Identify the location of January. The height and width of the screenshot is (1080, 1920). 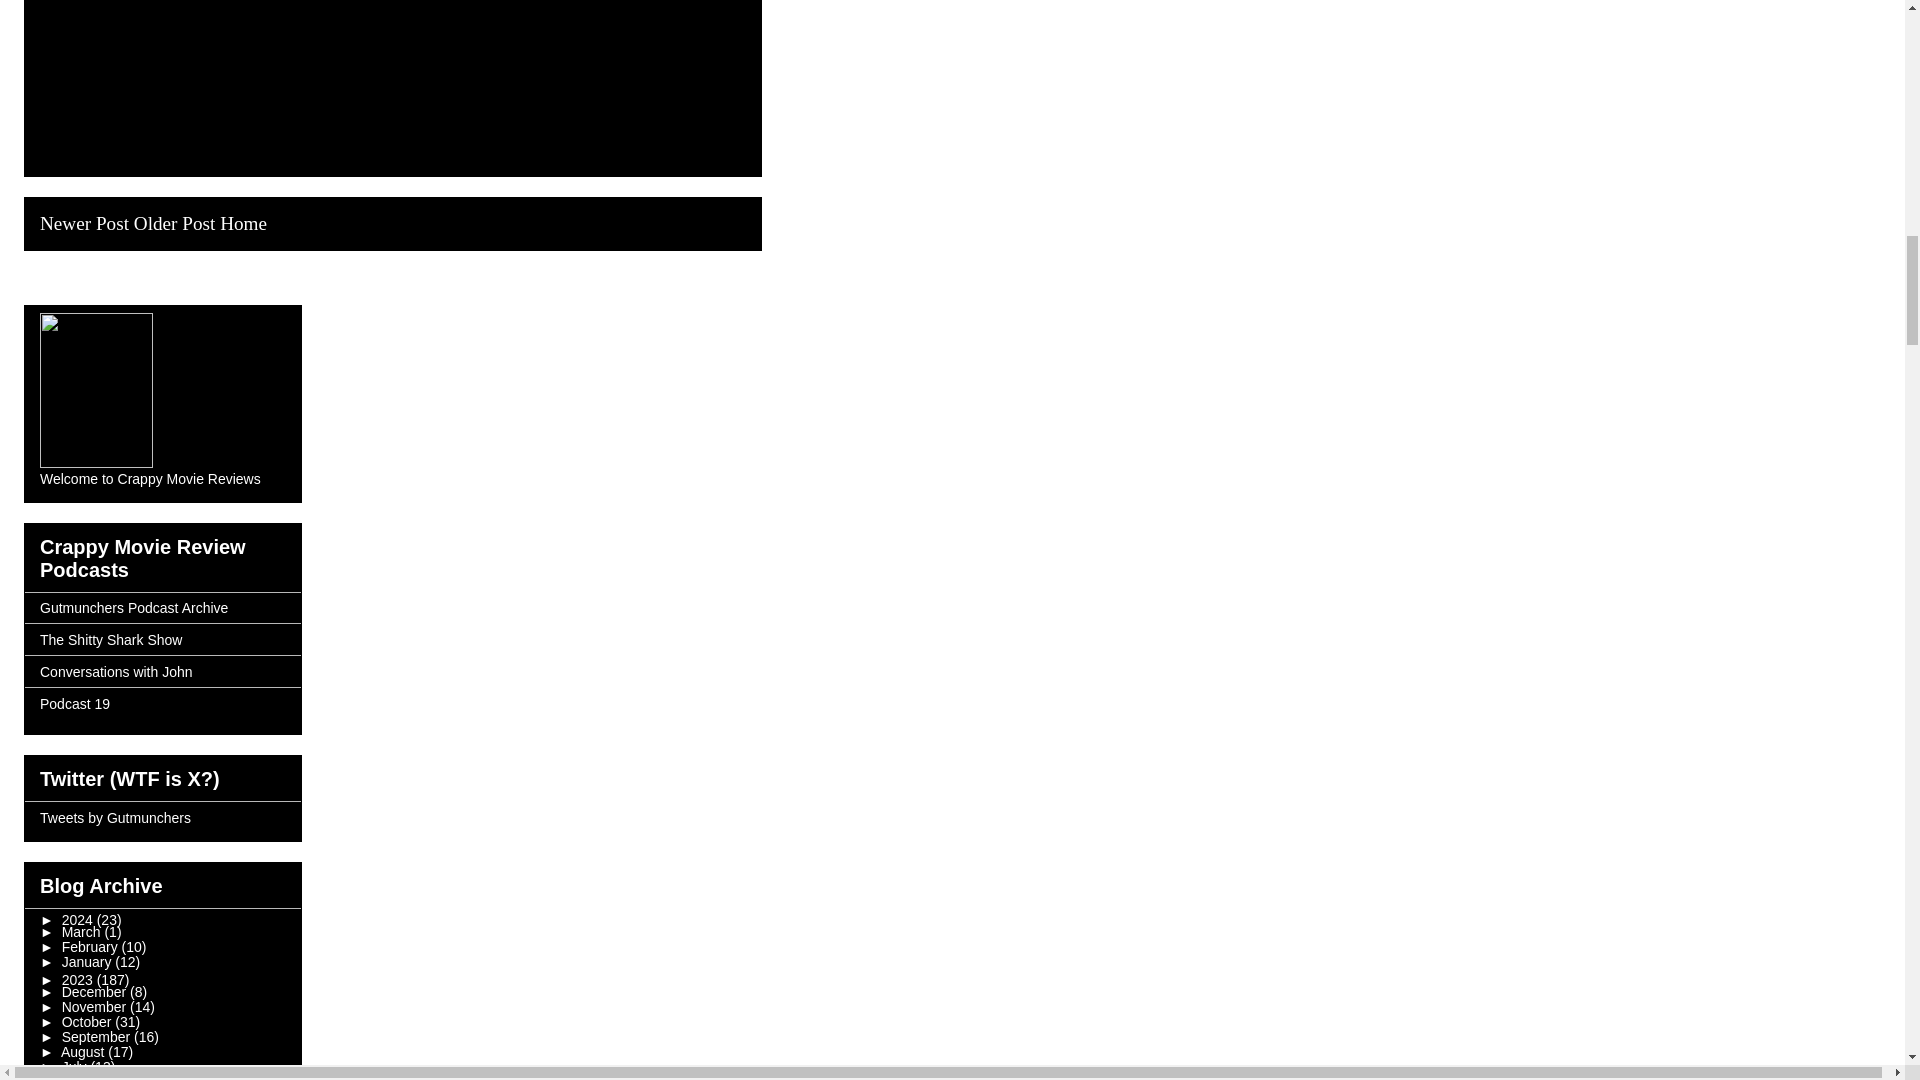
(88, 961).